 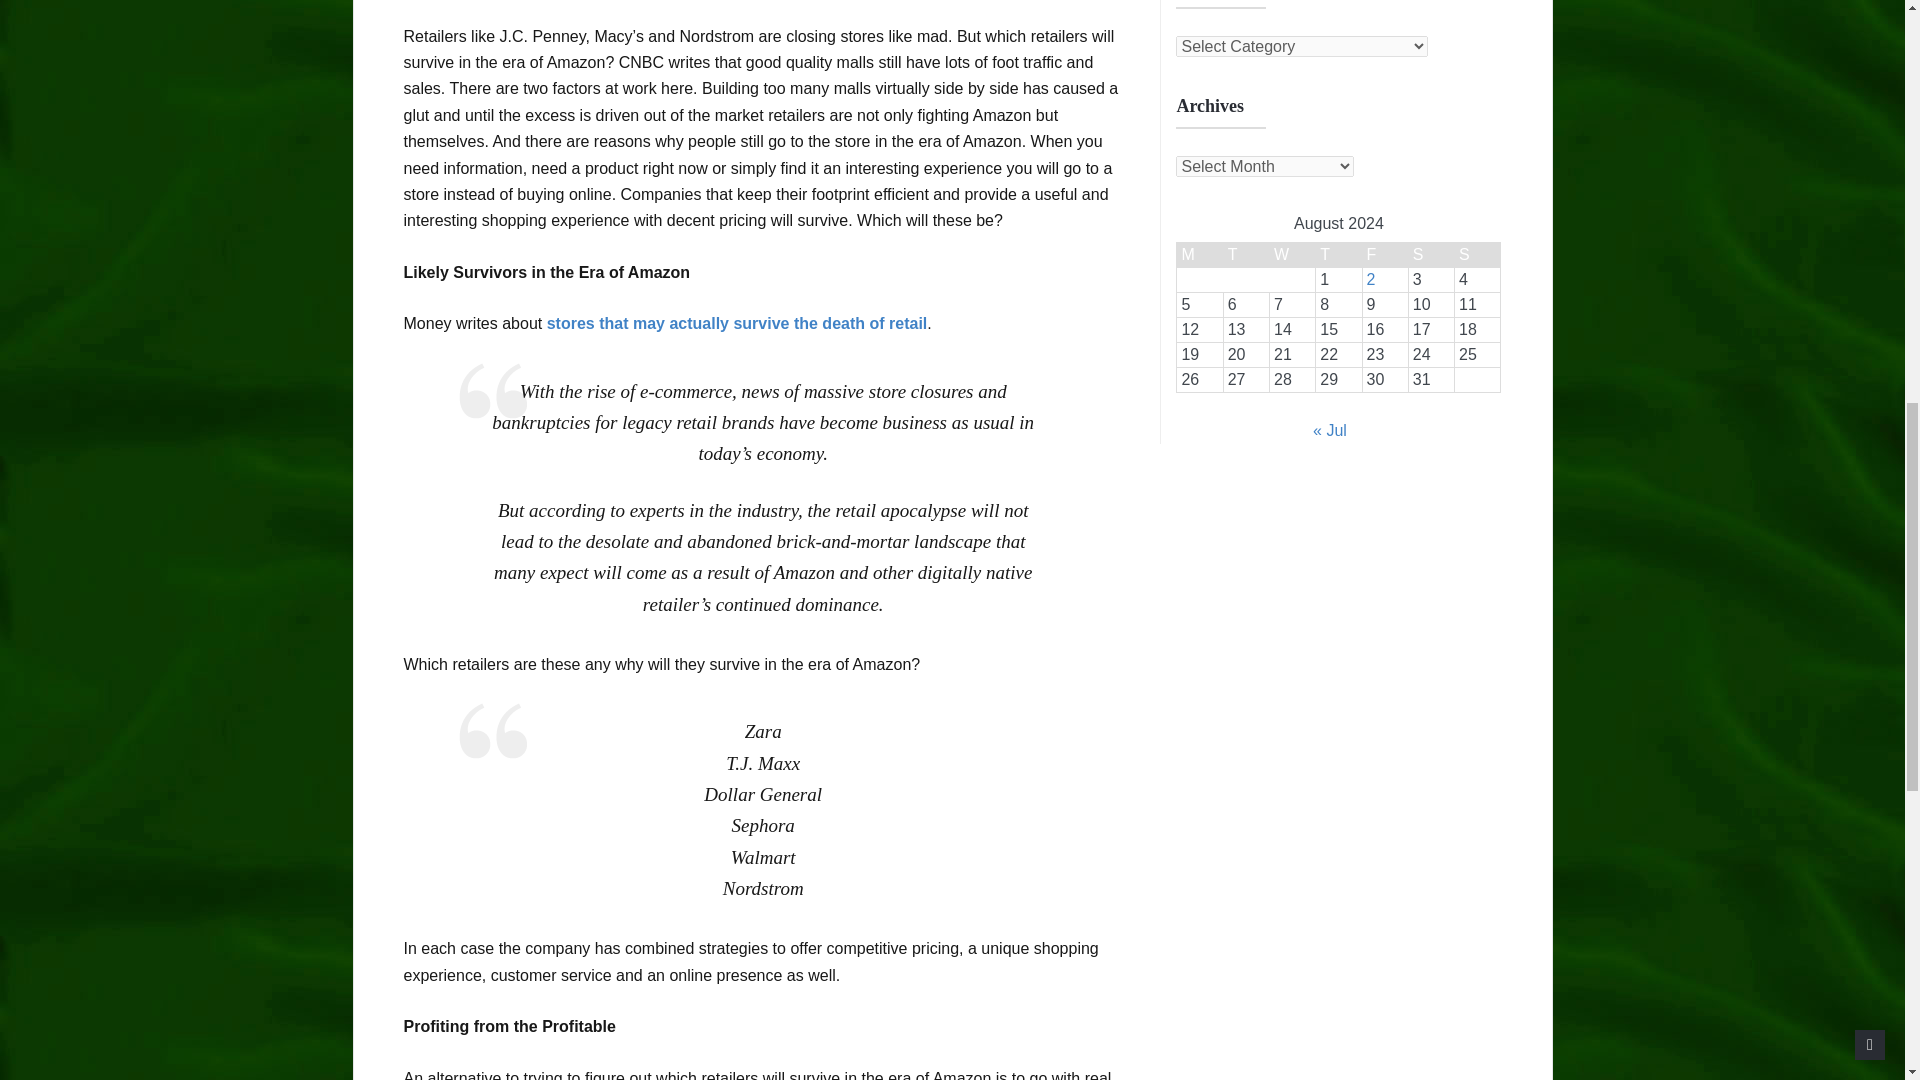 What do you see at coordinates (1478, 254) in the screenshot?
I see `Sunday` at bounding box center [1478, 254].